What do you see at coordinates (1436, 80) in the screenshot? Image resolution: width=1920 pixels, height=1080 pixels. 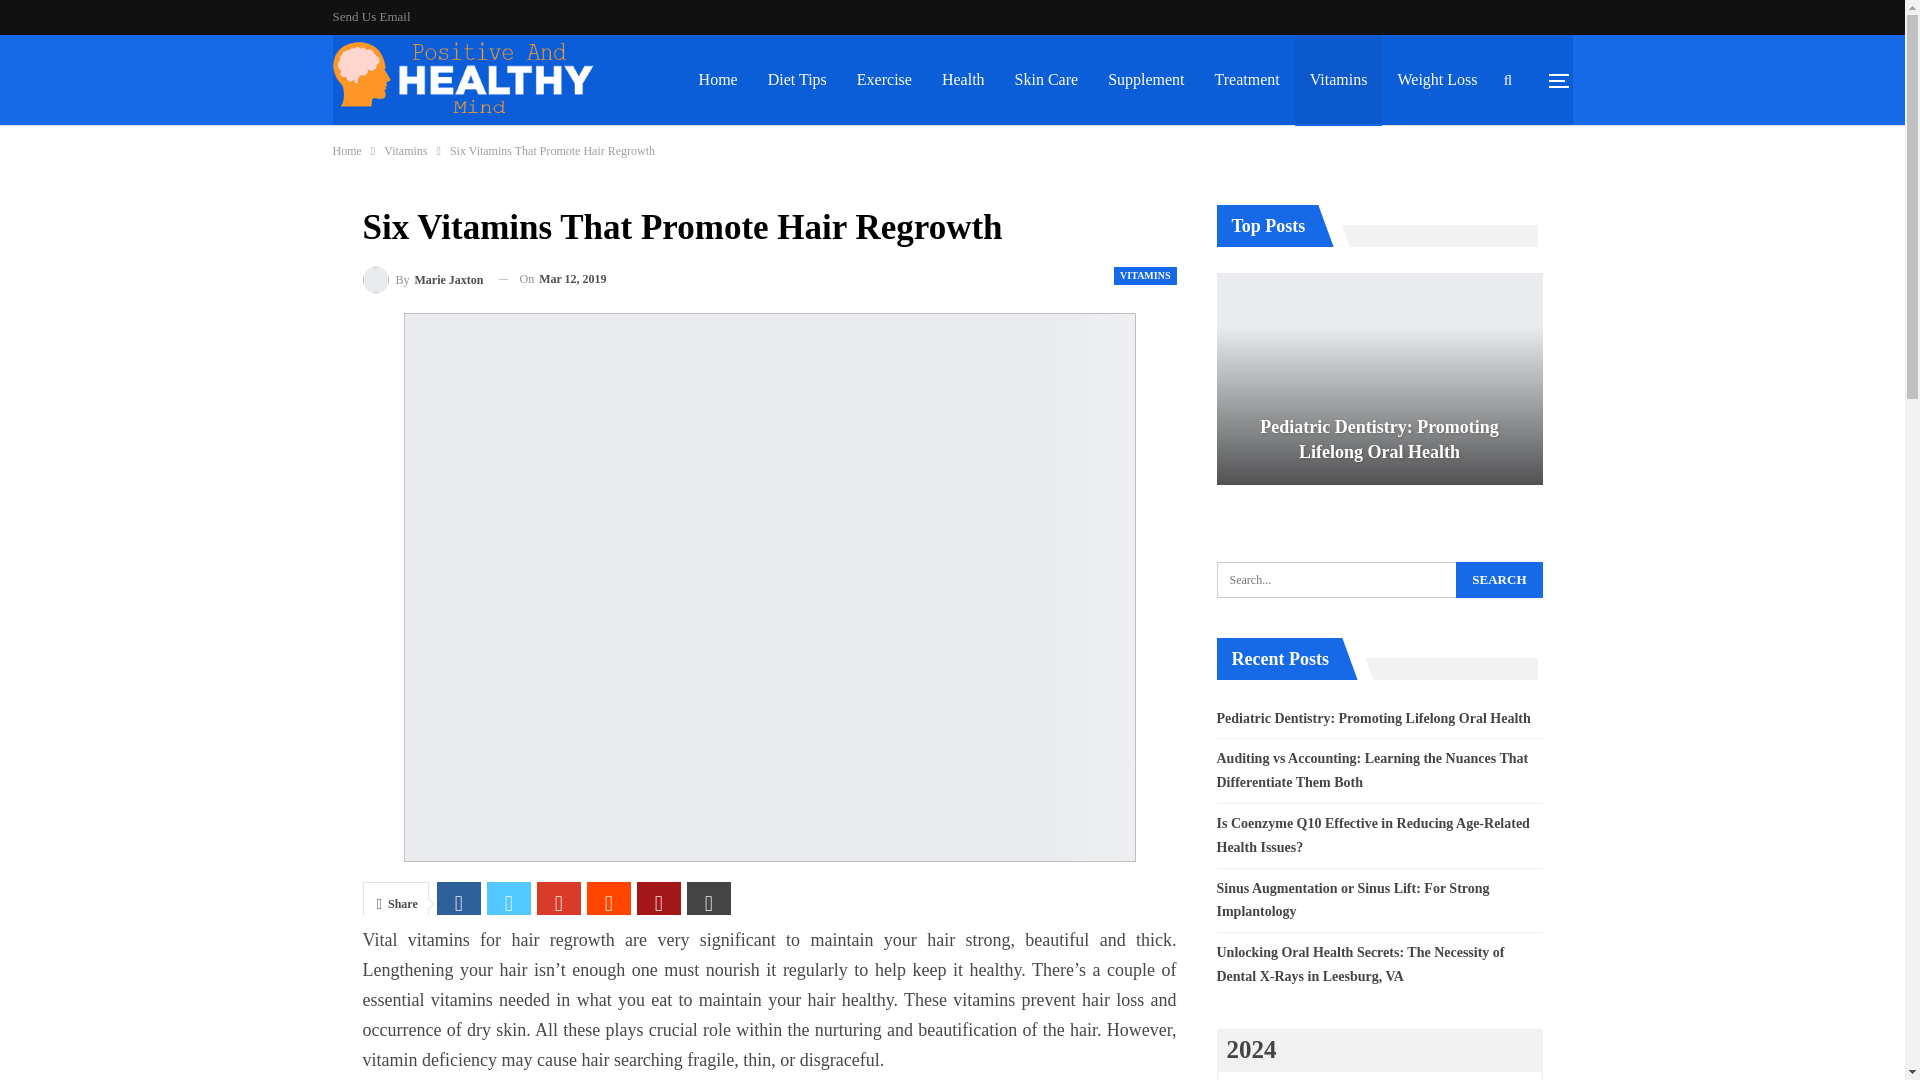 I see `Weight Loss` at bounding box center [1436, 80].